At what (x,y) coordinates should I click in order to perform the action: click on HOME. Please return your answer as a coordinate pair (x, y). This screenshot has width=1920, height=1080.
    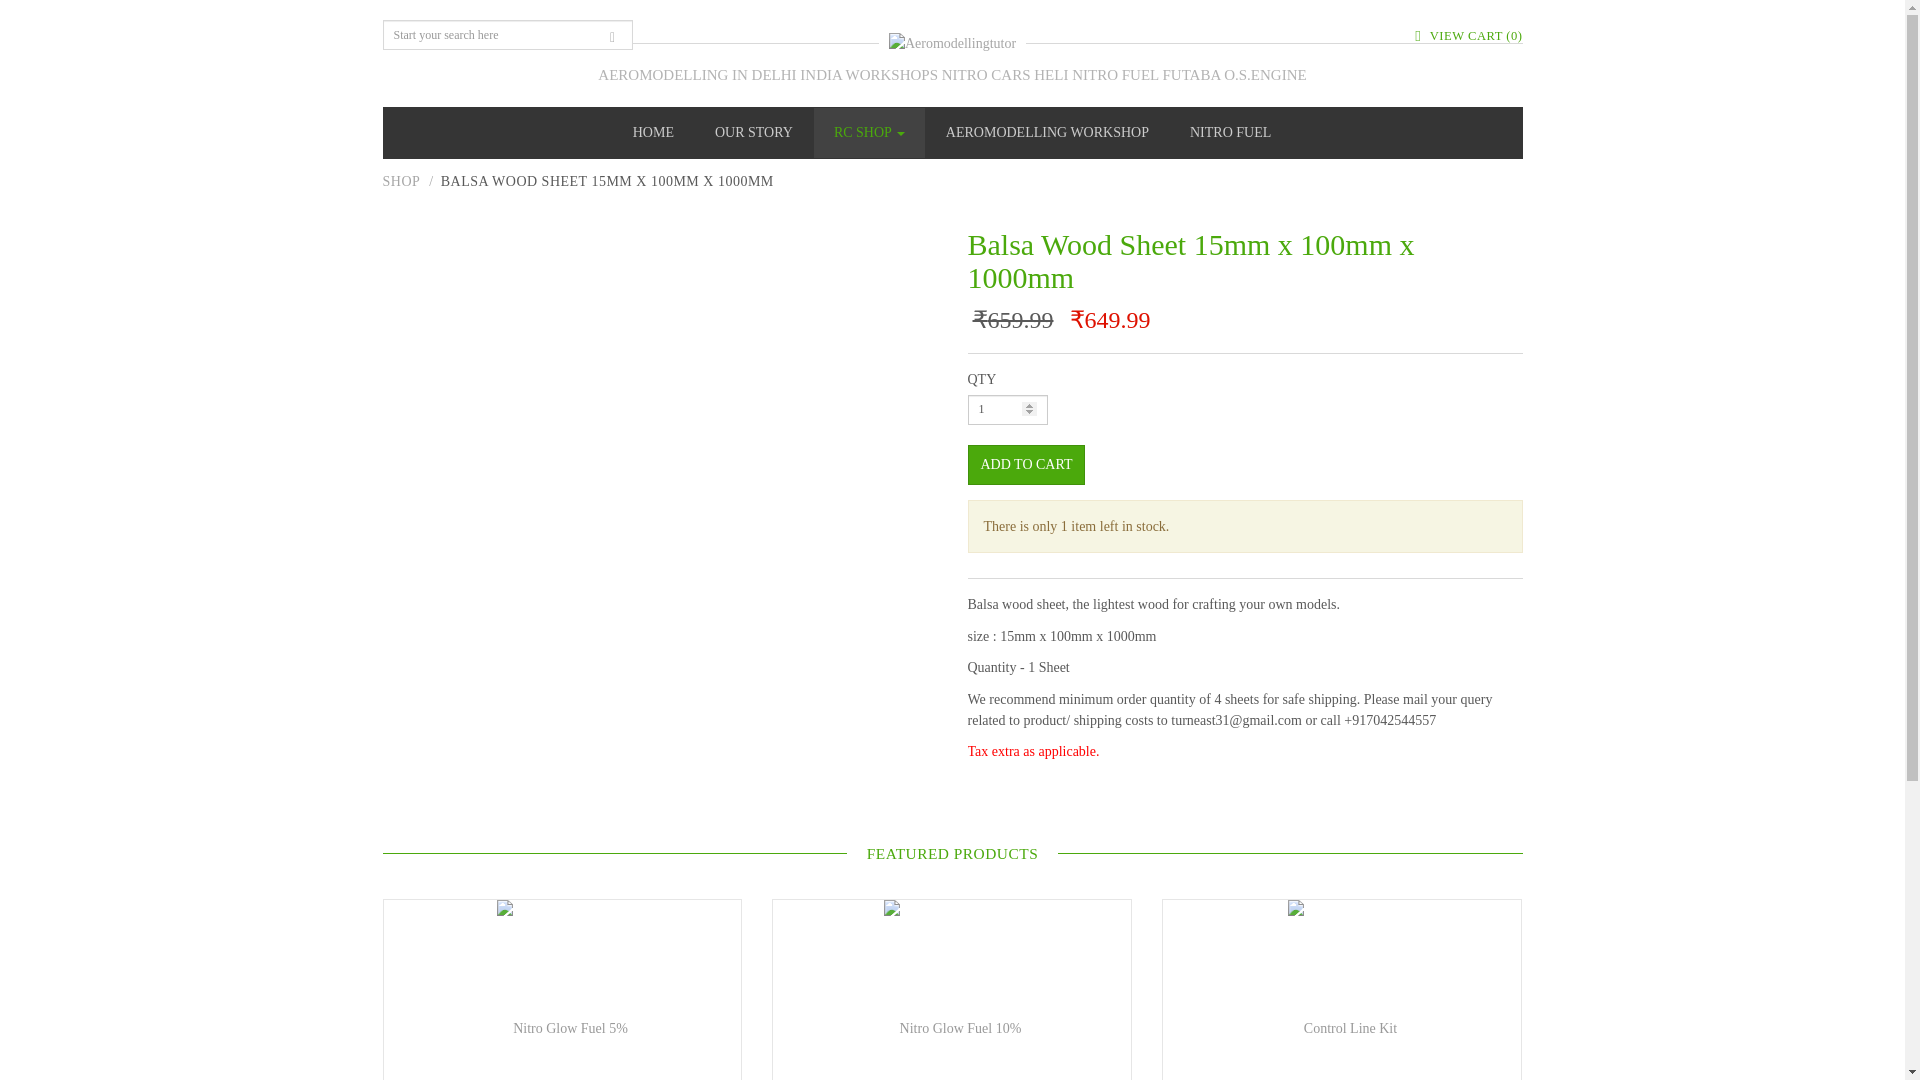
    Looking at the image, I should click on (652, 132).